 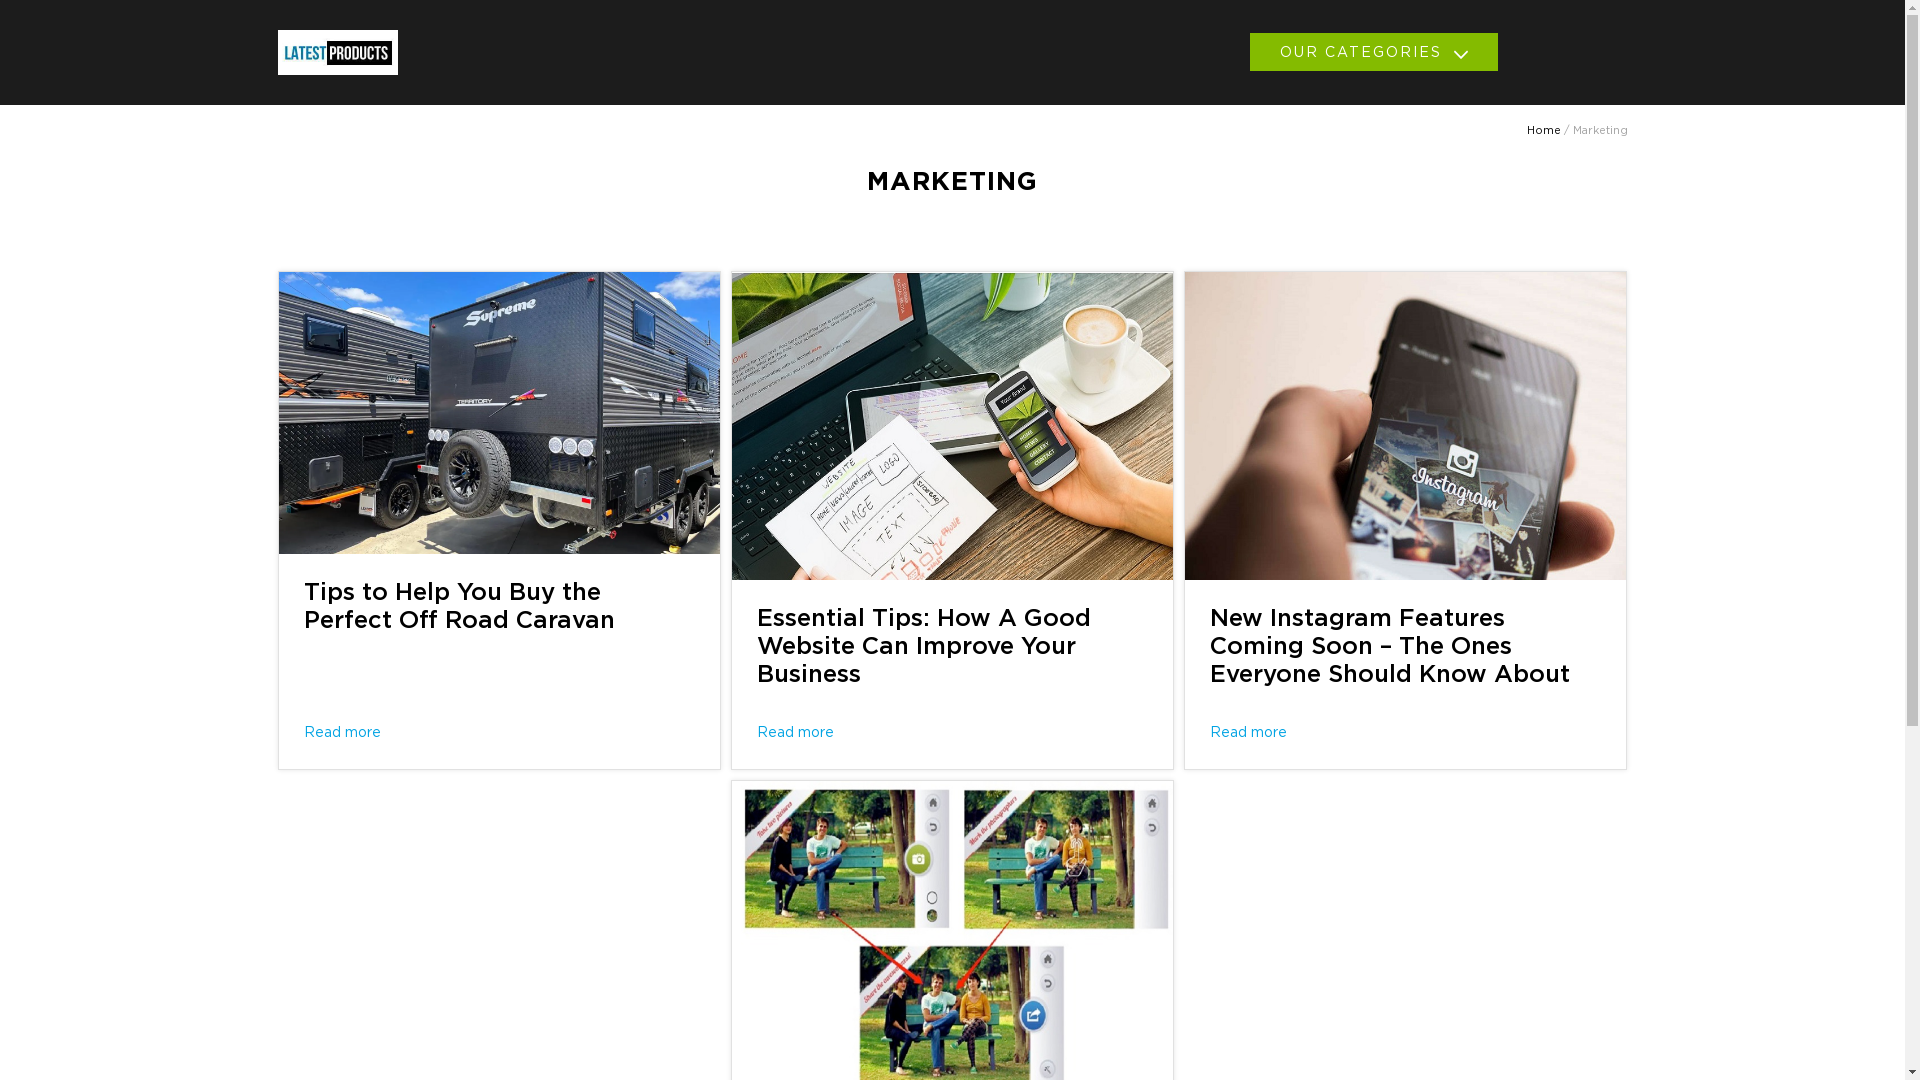 What do you see at coordinates (796, 733) in the screenshot?
I see `Read more` at bounding box center [796, 733].